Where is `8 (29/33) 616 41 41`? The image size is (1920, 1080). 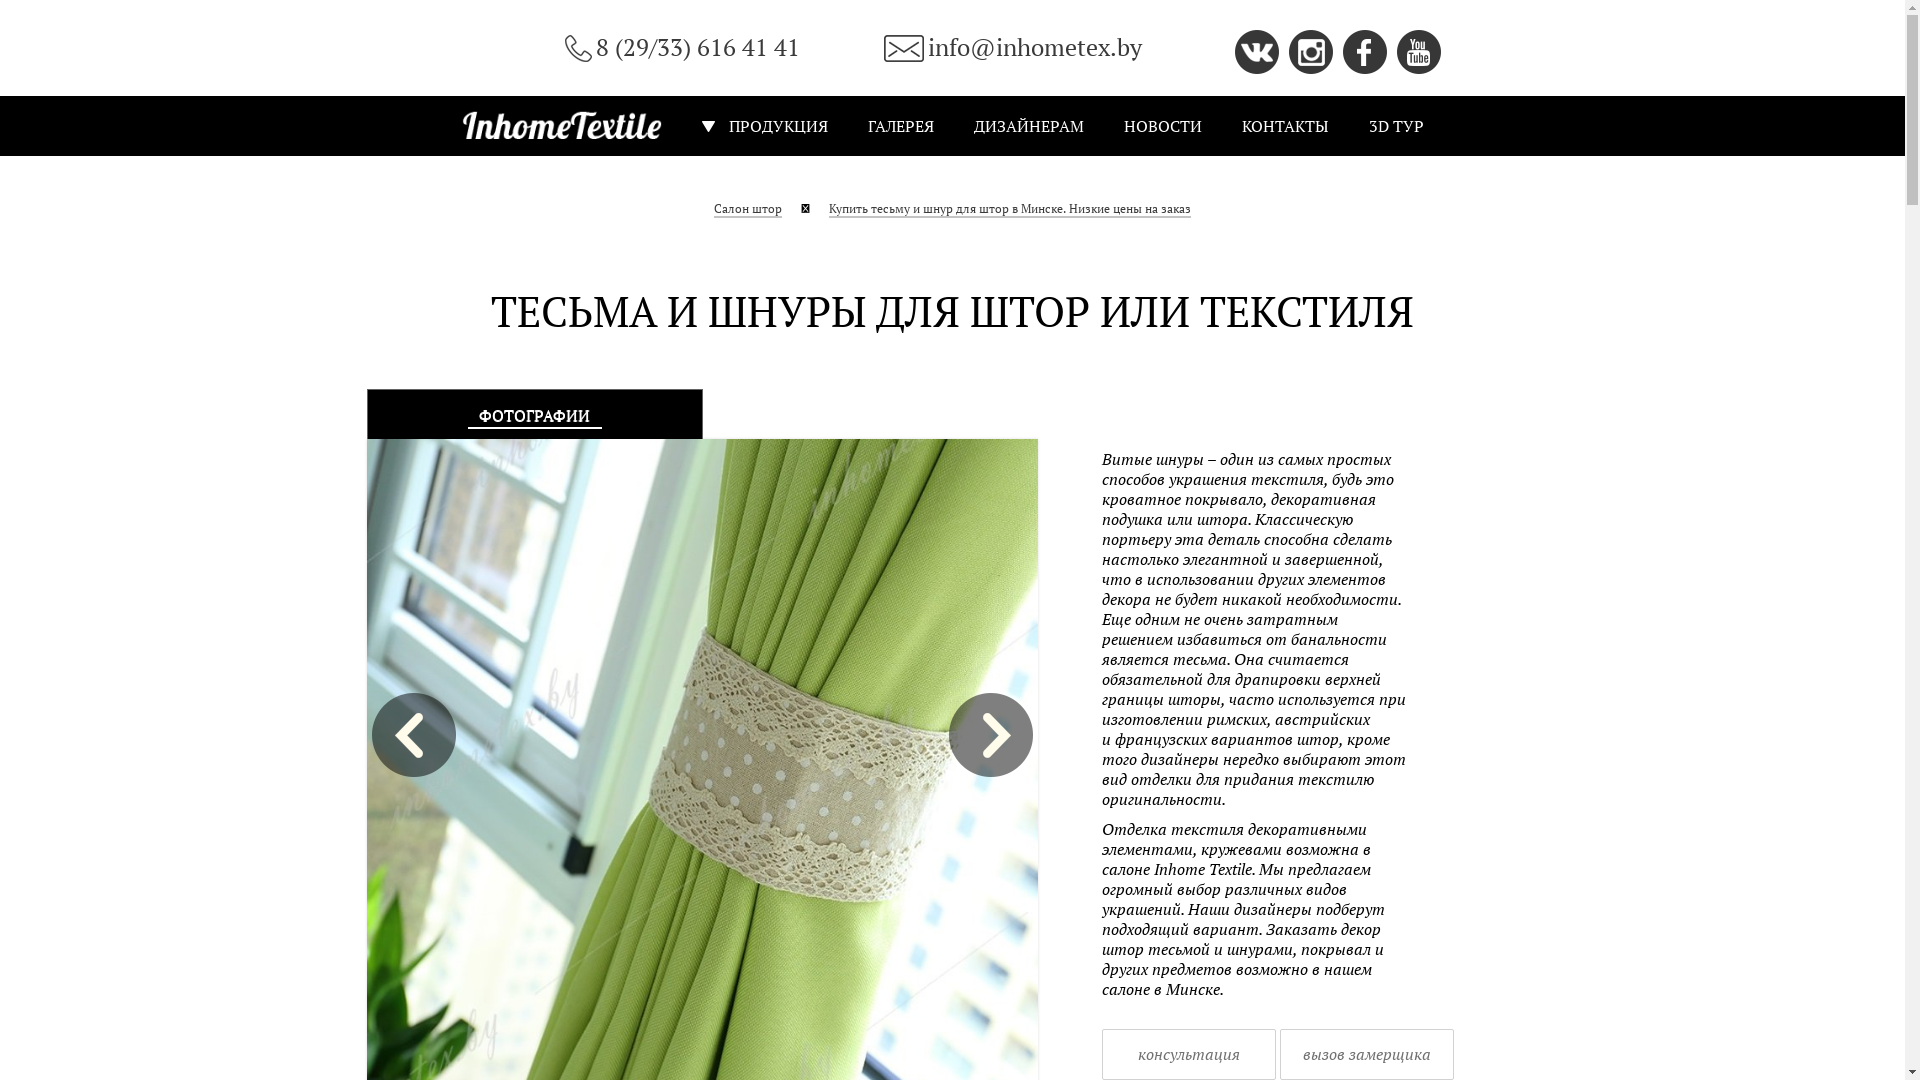 8 (29/33) 616 41 41 is located at coordinates (682, 48).